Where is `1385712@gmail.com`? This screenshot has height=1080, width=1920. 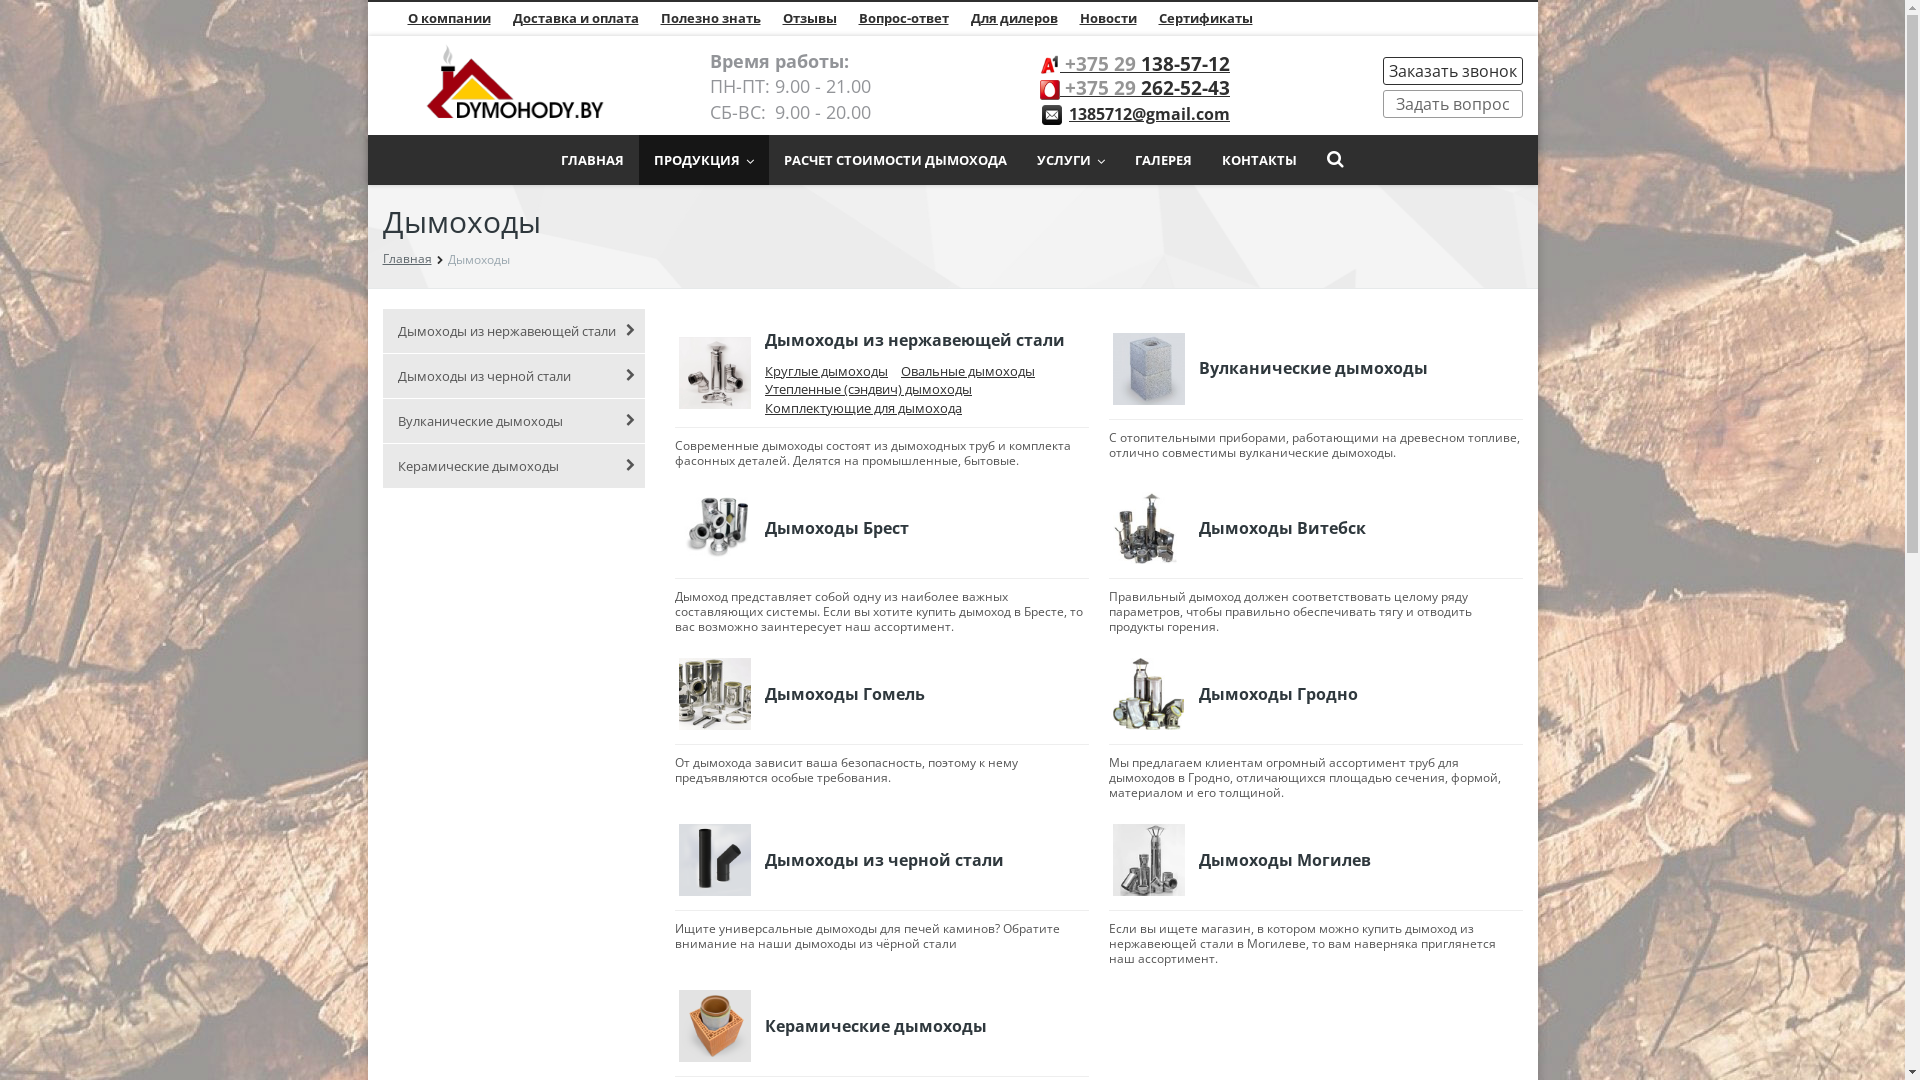
1385712@gmail.com is located at coordinates (1150, 114).